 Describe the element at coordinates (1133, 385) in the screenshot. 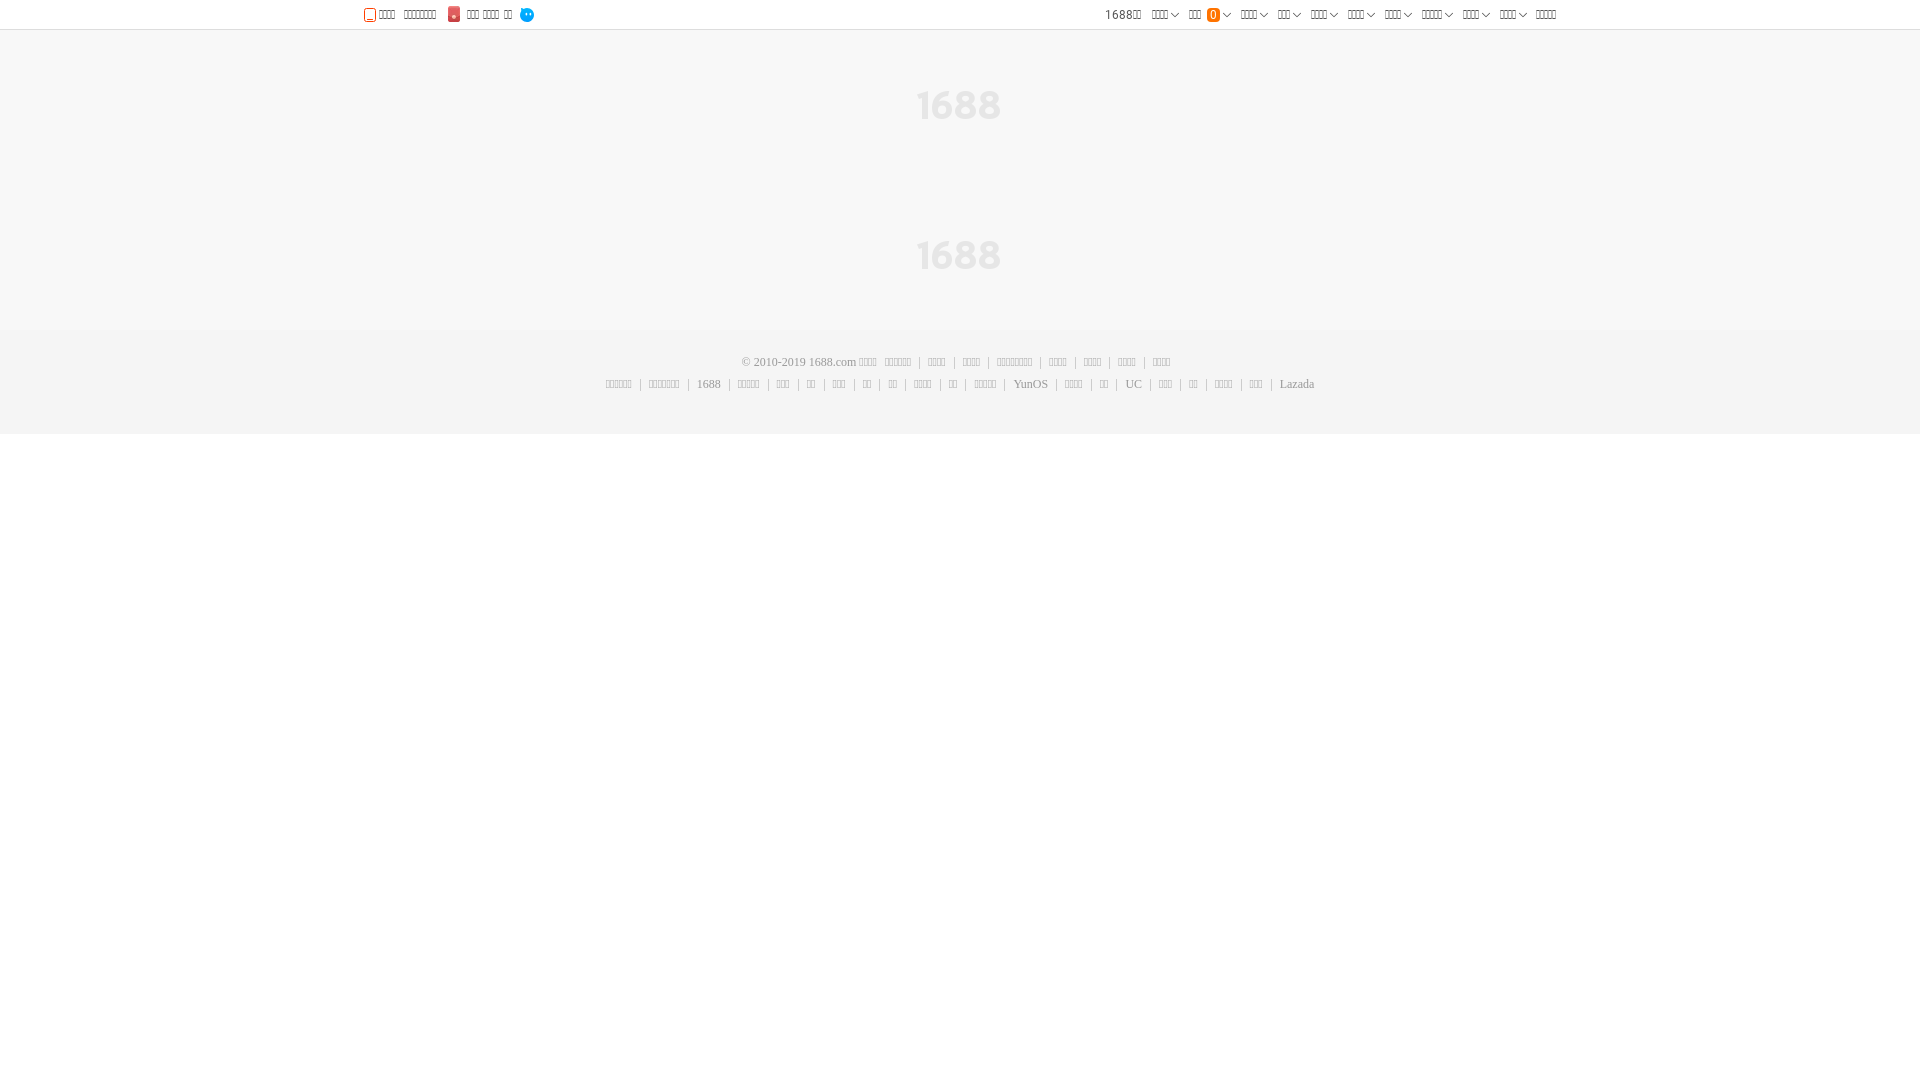

I see `UC` at that location.